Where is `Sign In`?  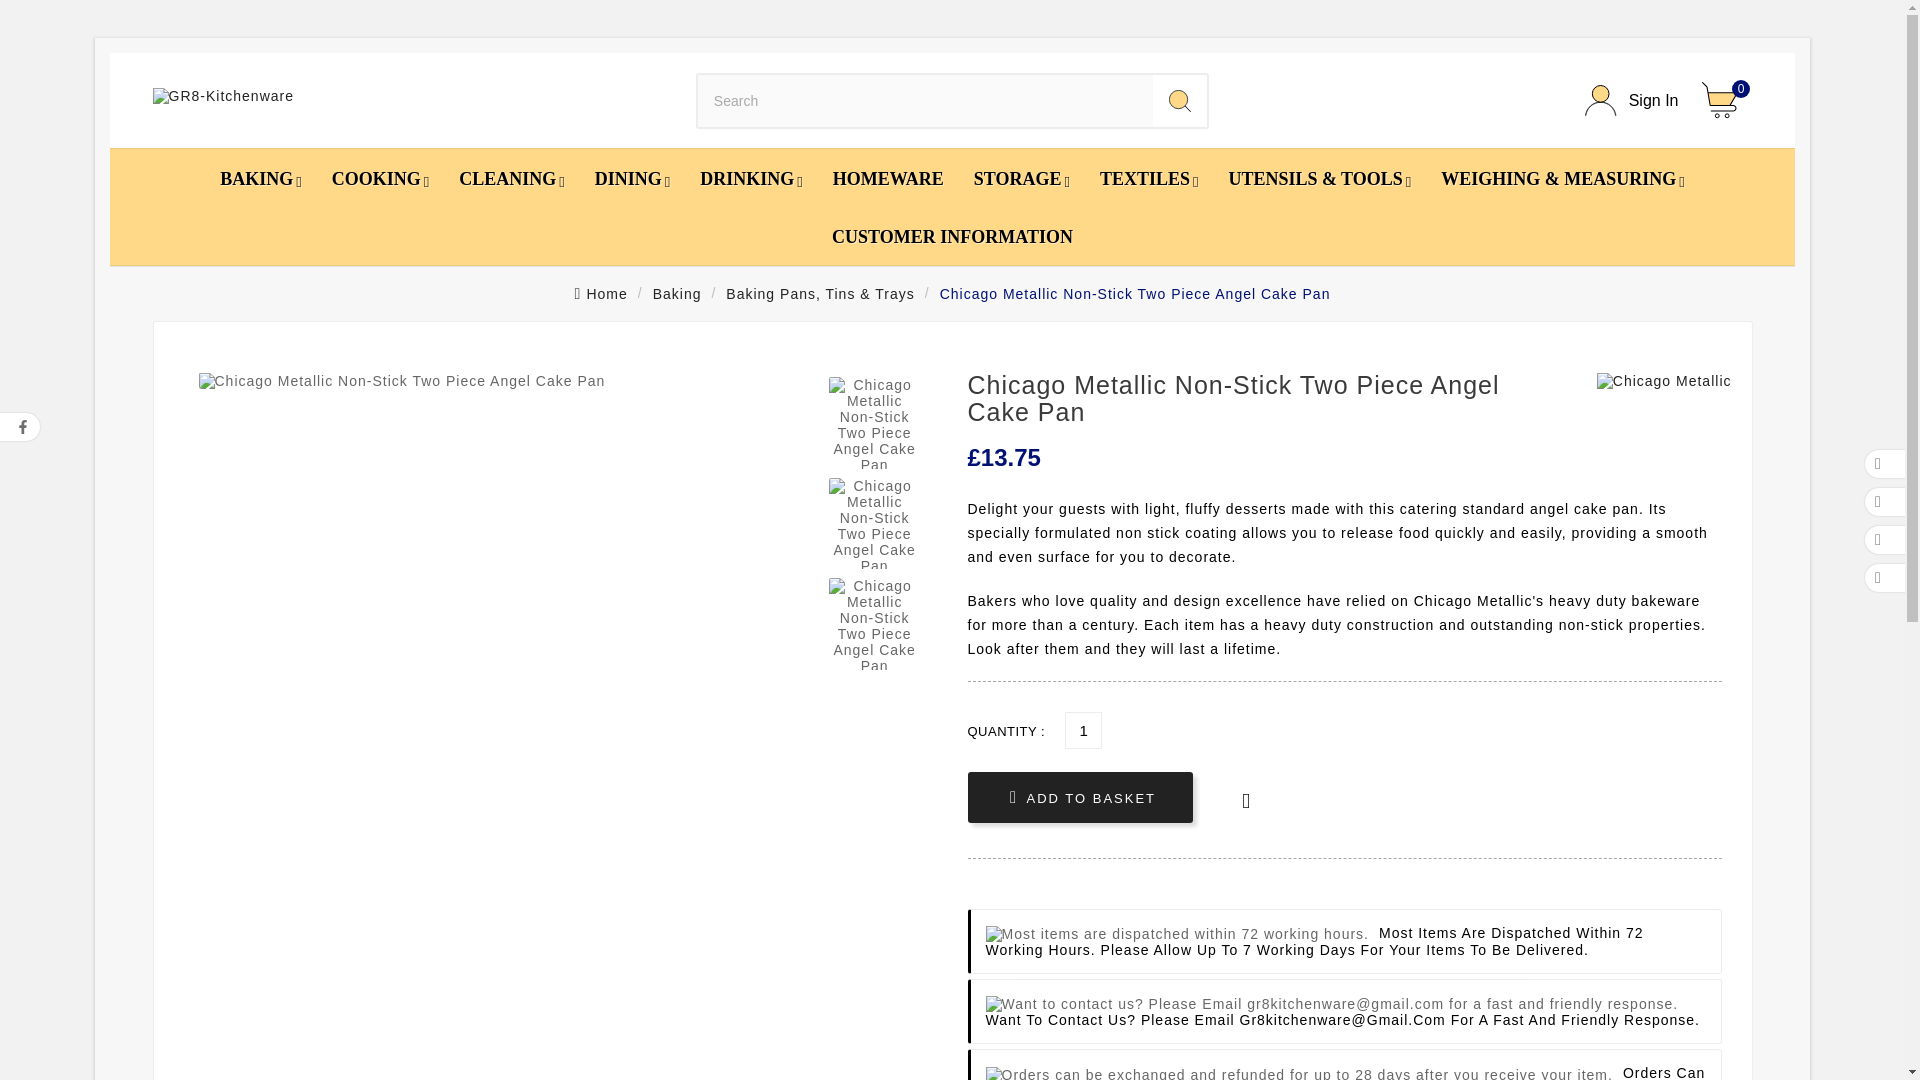 Sign In is located at coordinates (1632, 100).